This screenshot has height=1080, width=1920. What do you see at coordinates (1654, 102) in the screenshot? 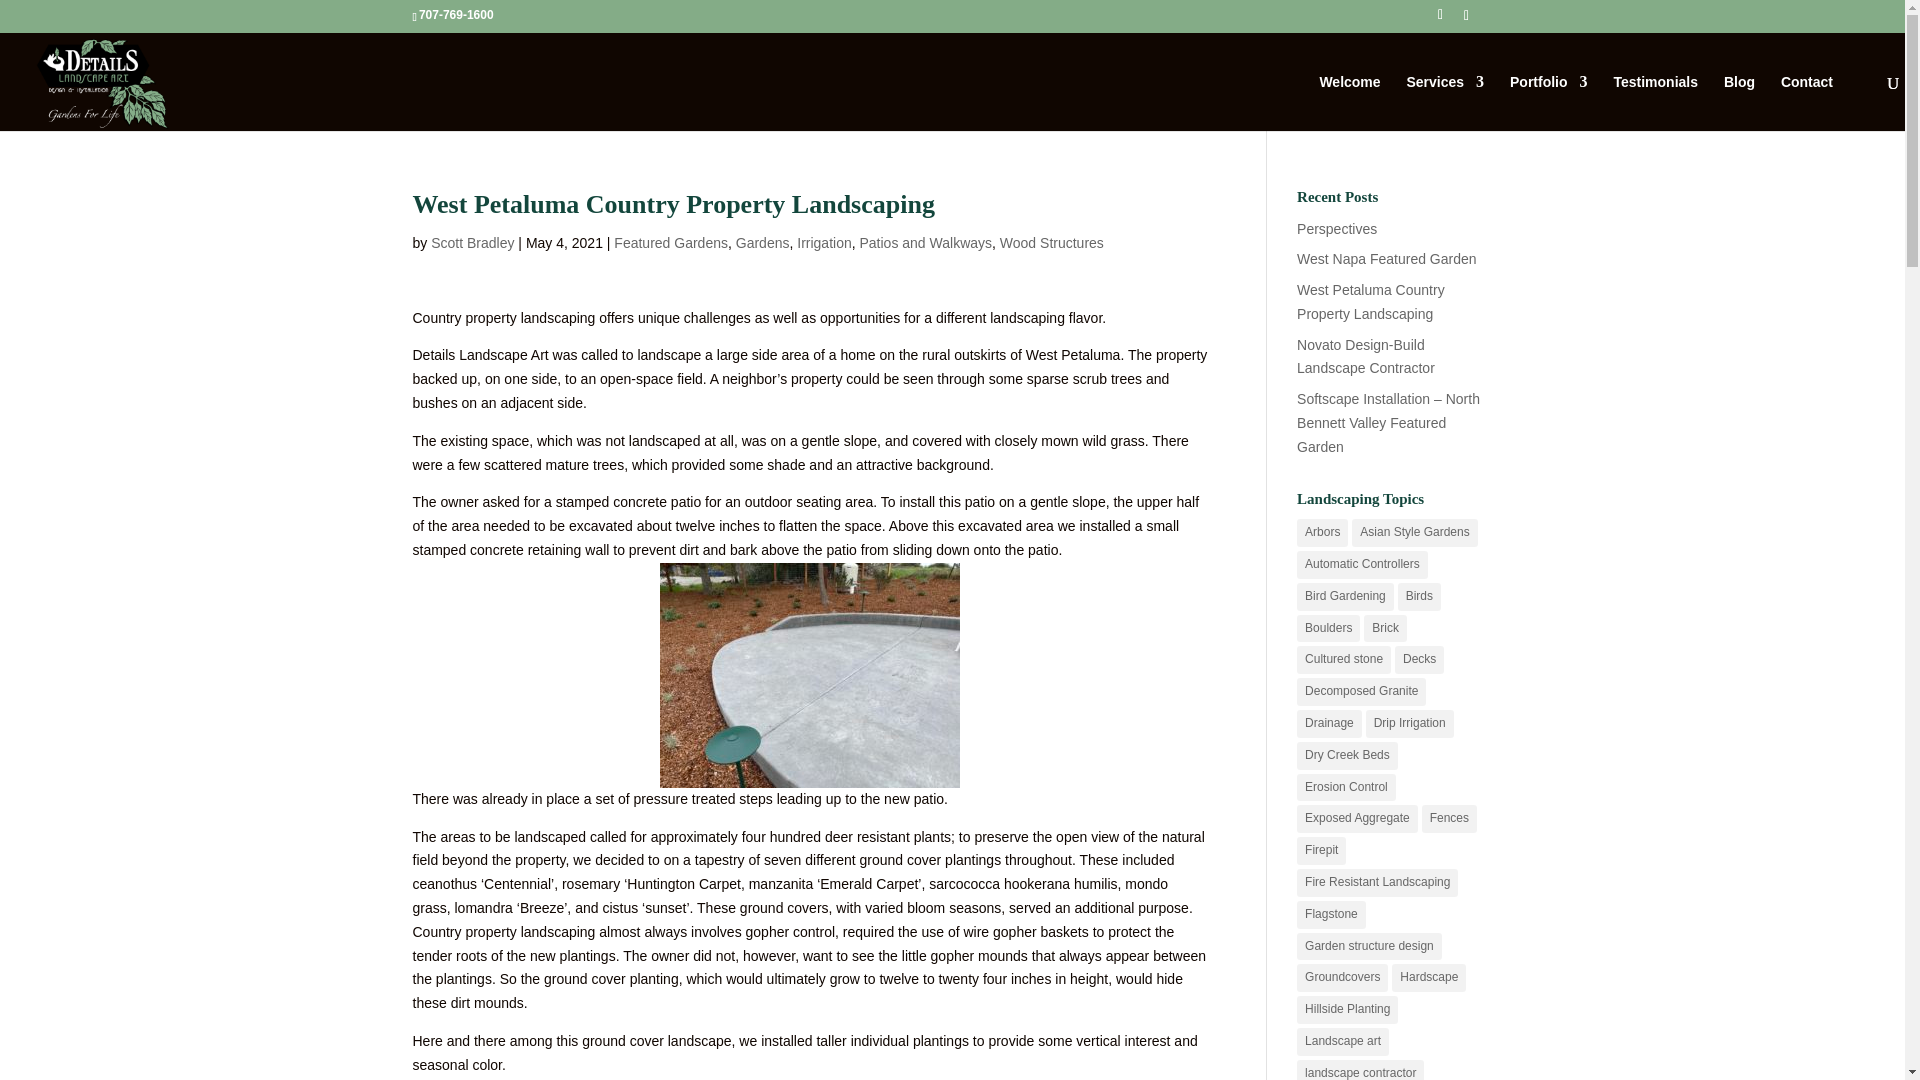
I see `Testimonials` at bounding box center [1654, 102].